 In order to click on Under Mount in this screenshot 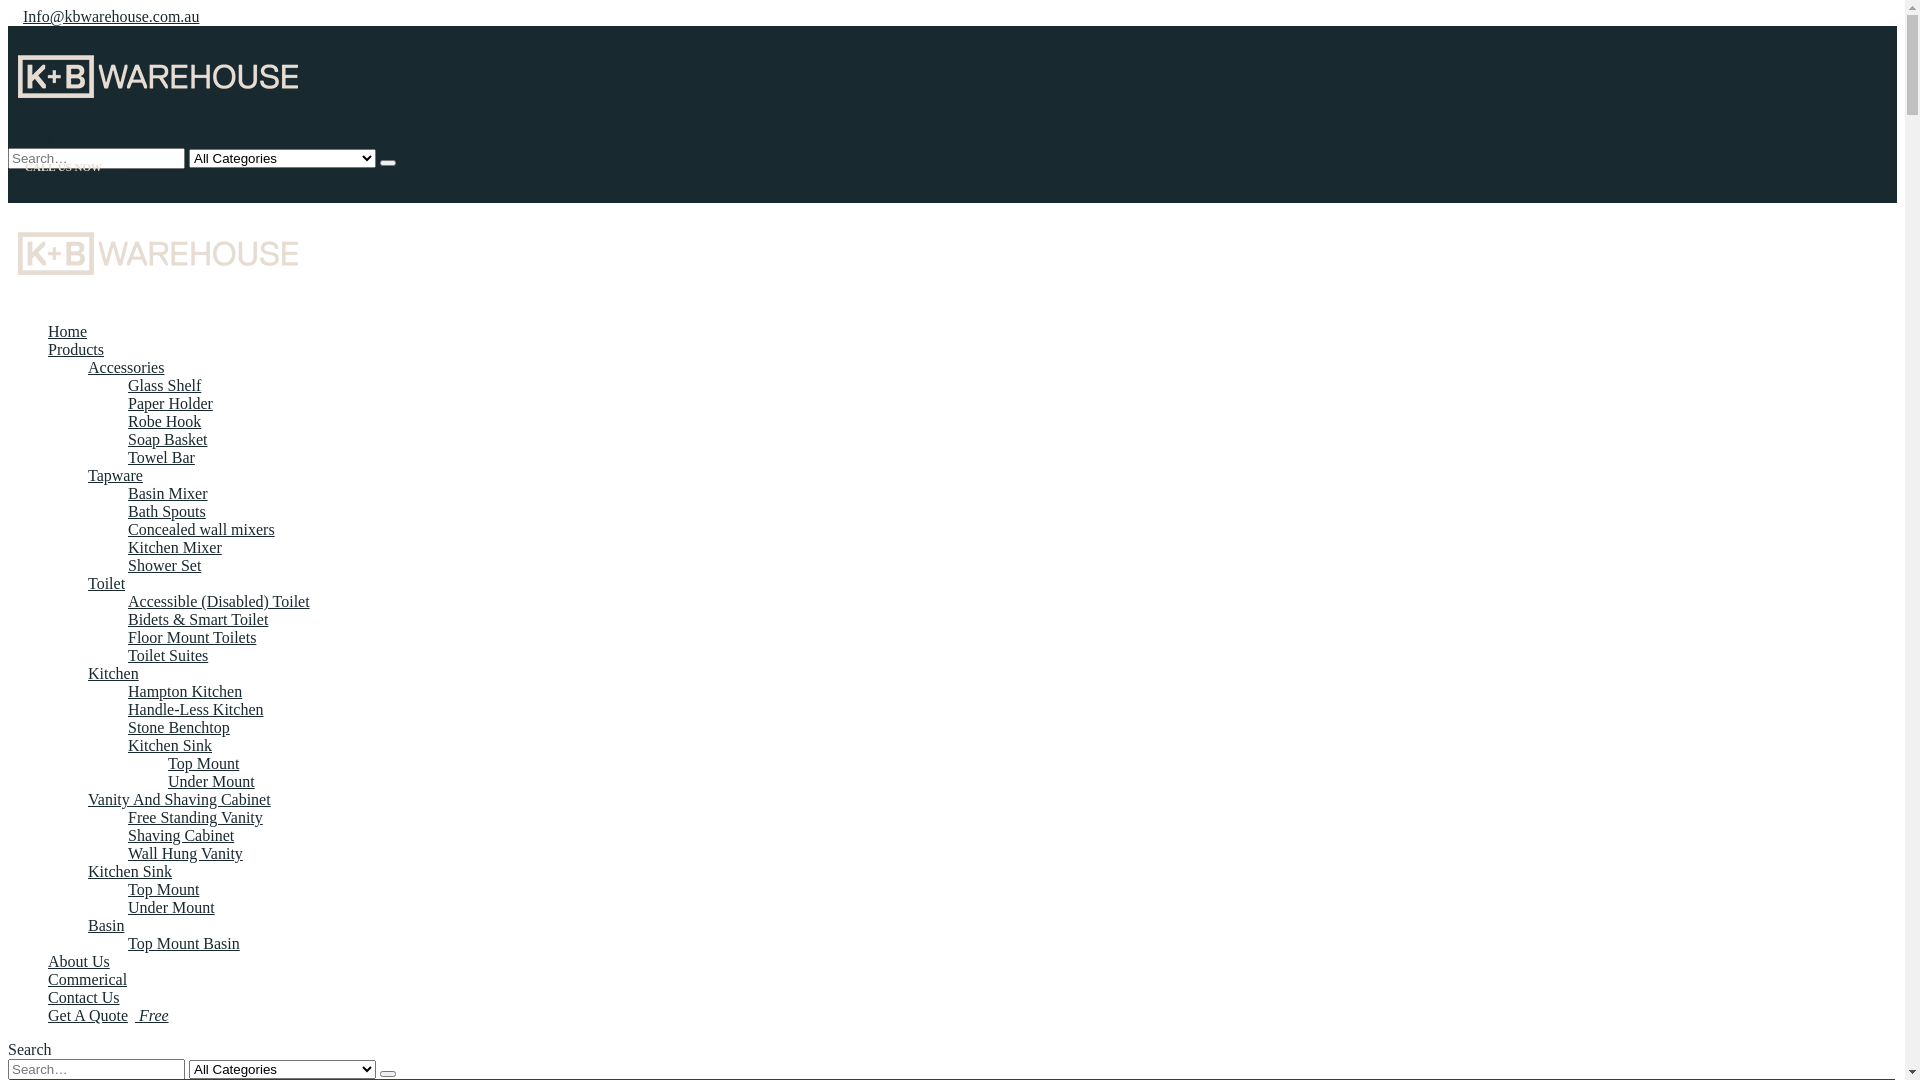, I will do `click(212, 882)`.